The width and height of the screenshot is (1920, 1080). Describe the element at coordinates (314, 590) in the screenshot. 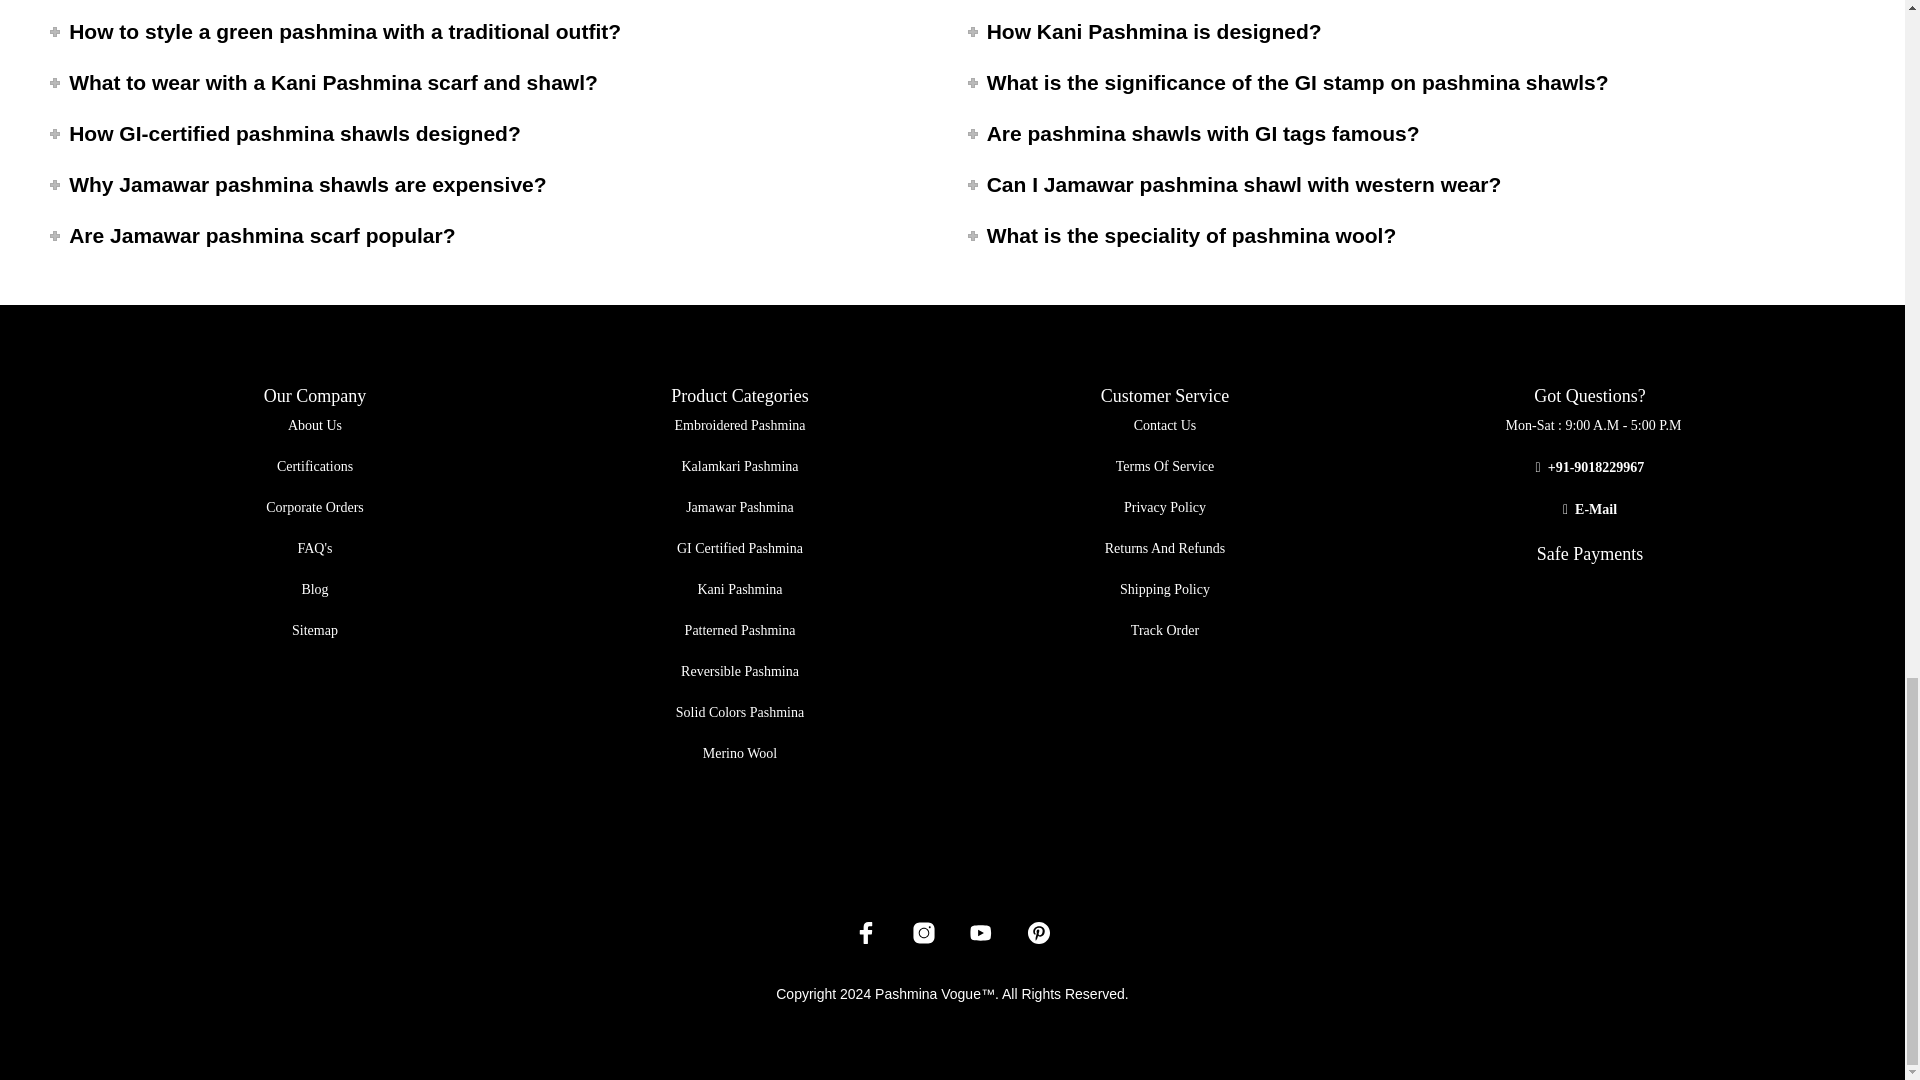

I see `Blog` at that location.